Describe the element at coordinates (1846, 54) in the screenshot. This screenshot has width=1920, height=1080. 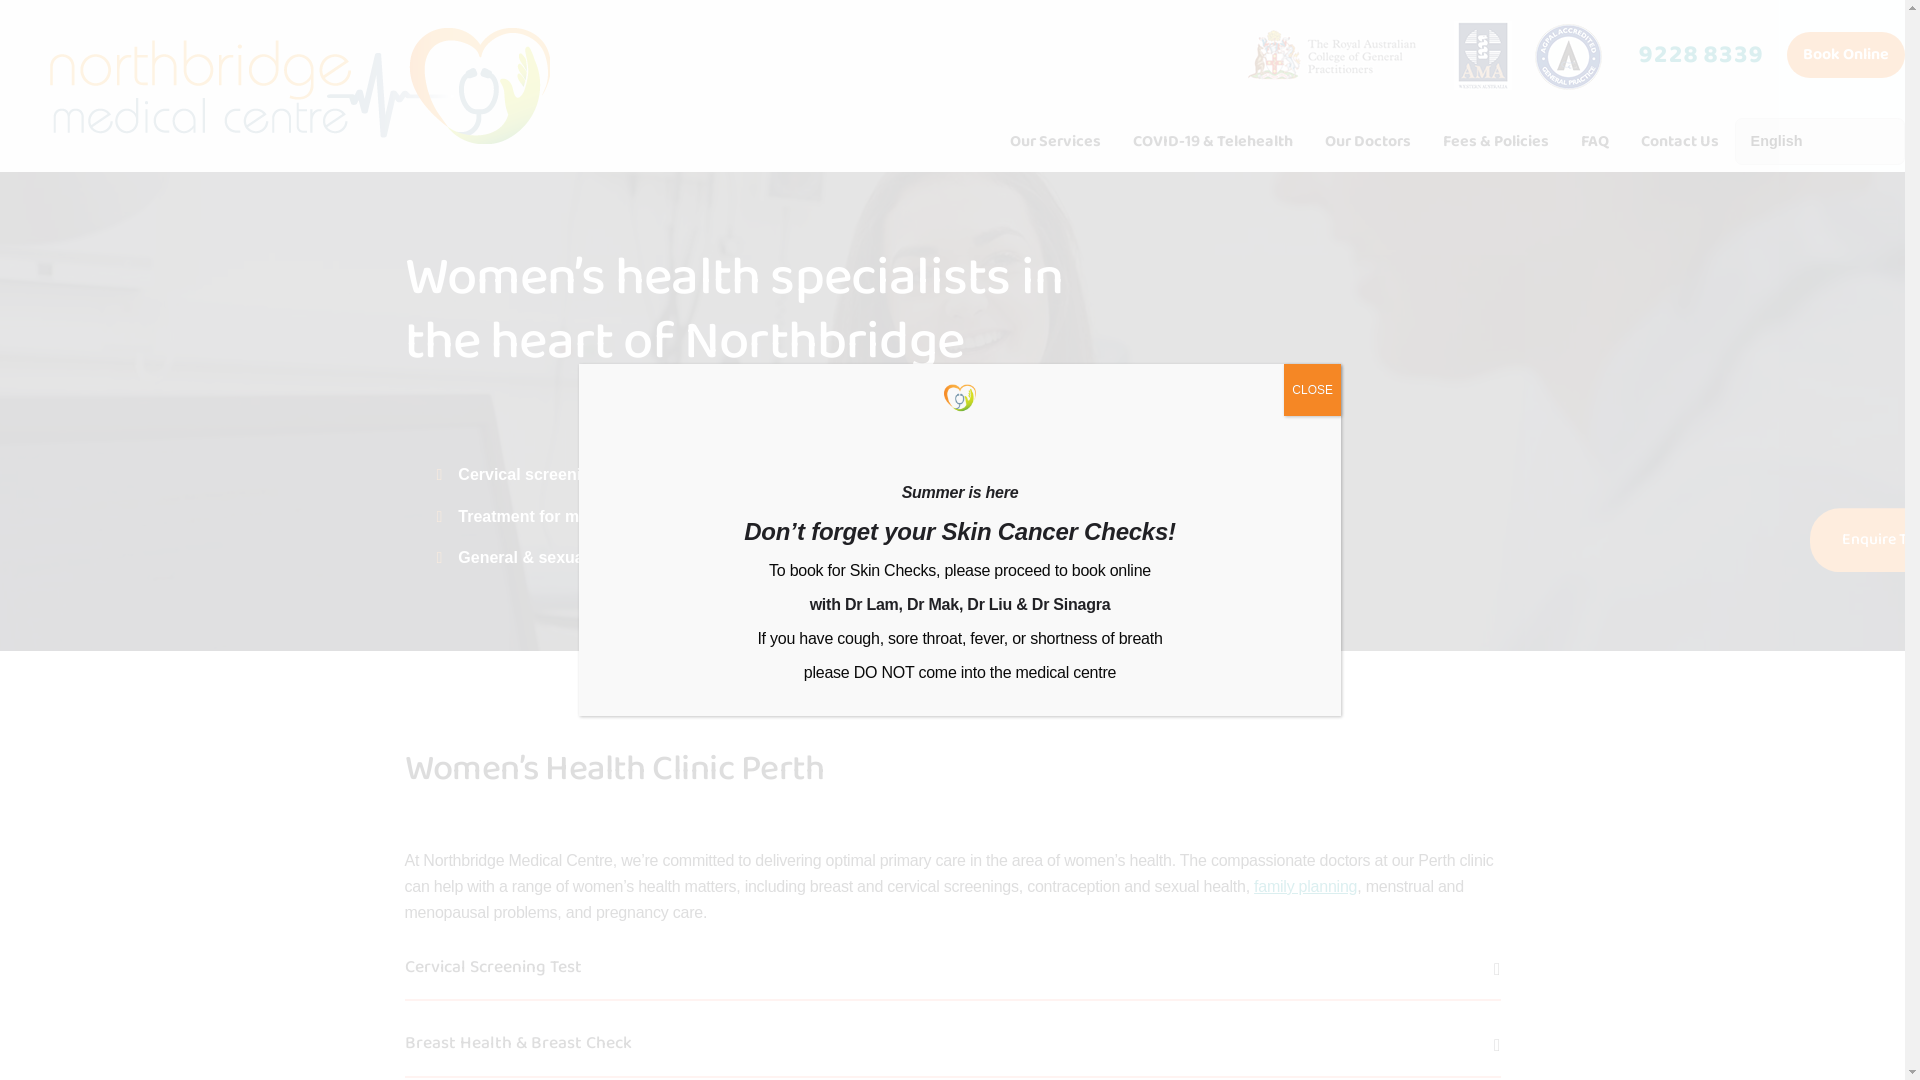
I see `Book Online` at that location.